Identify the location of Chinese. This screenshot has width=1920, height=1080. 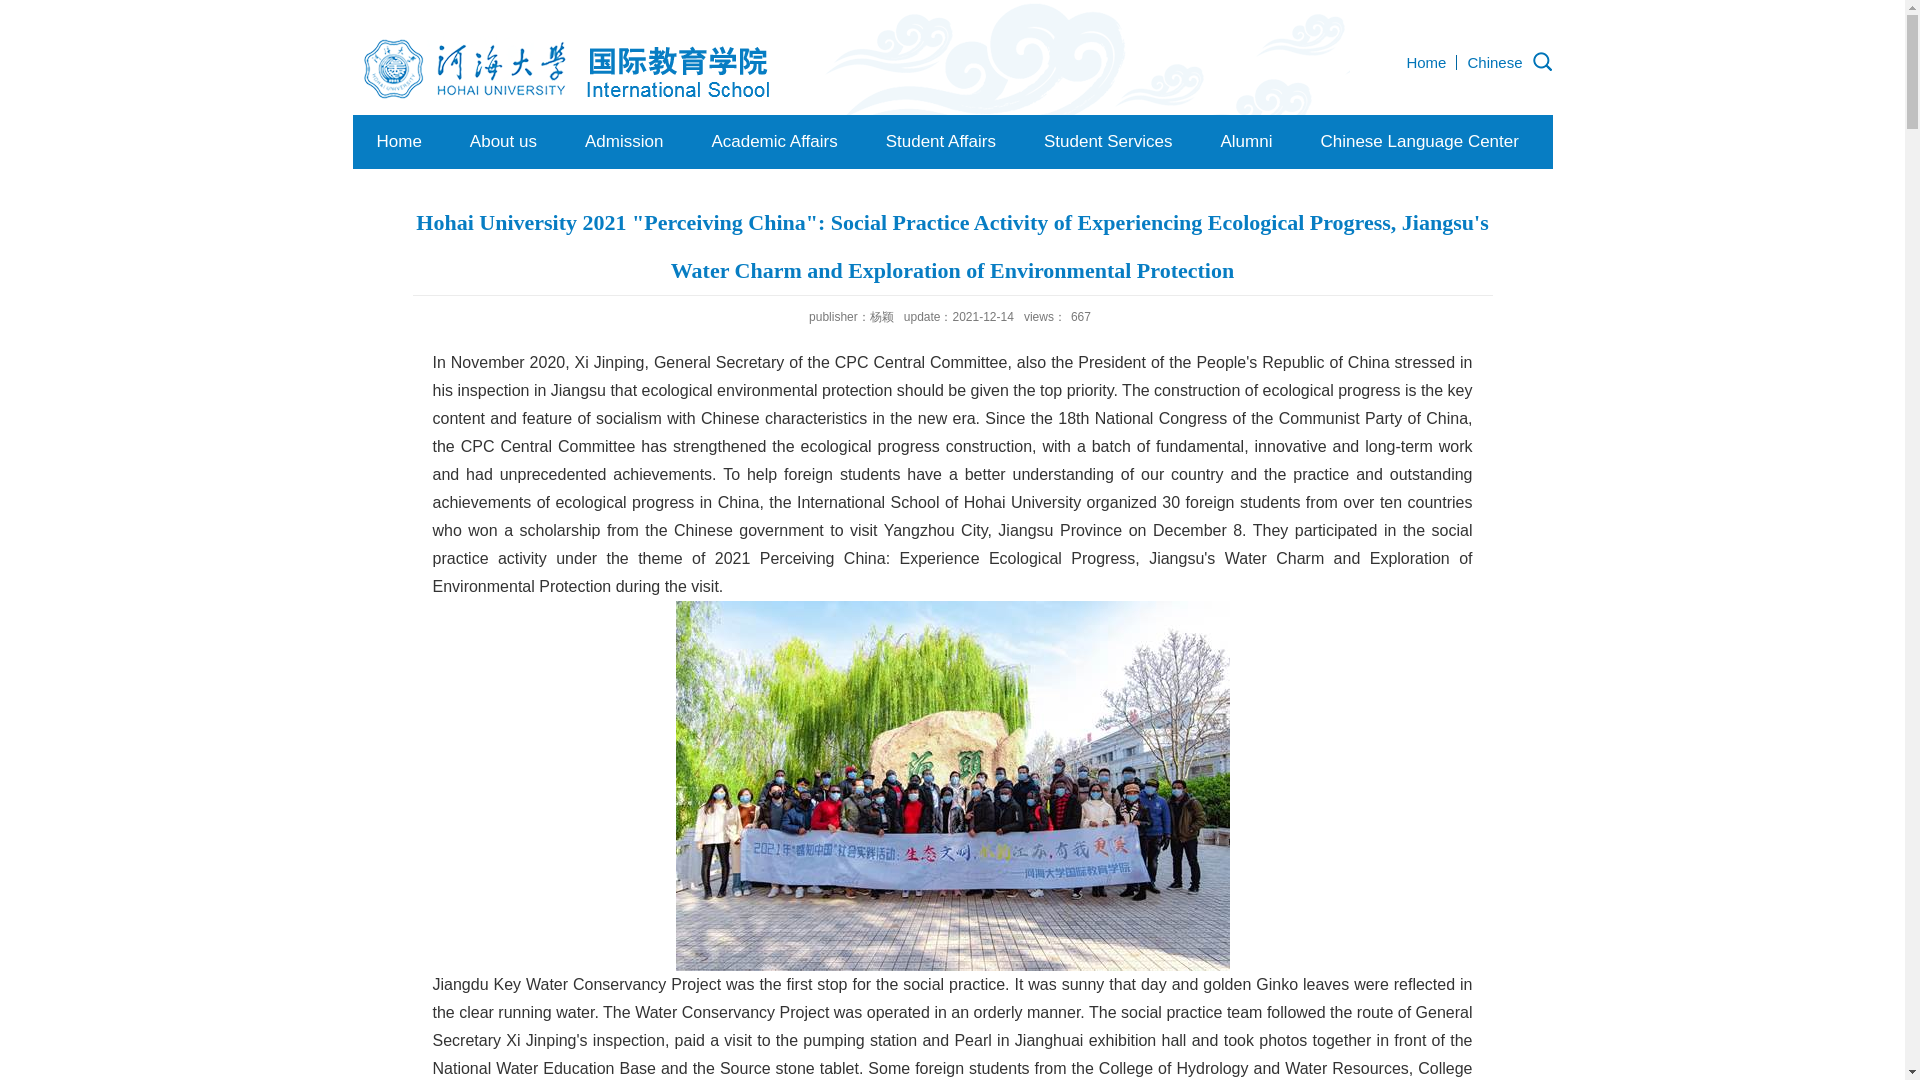
(1494, 62).